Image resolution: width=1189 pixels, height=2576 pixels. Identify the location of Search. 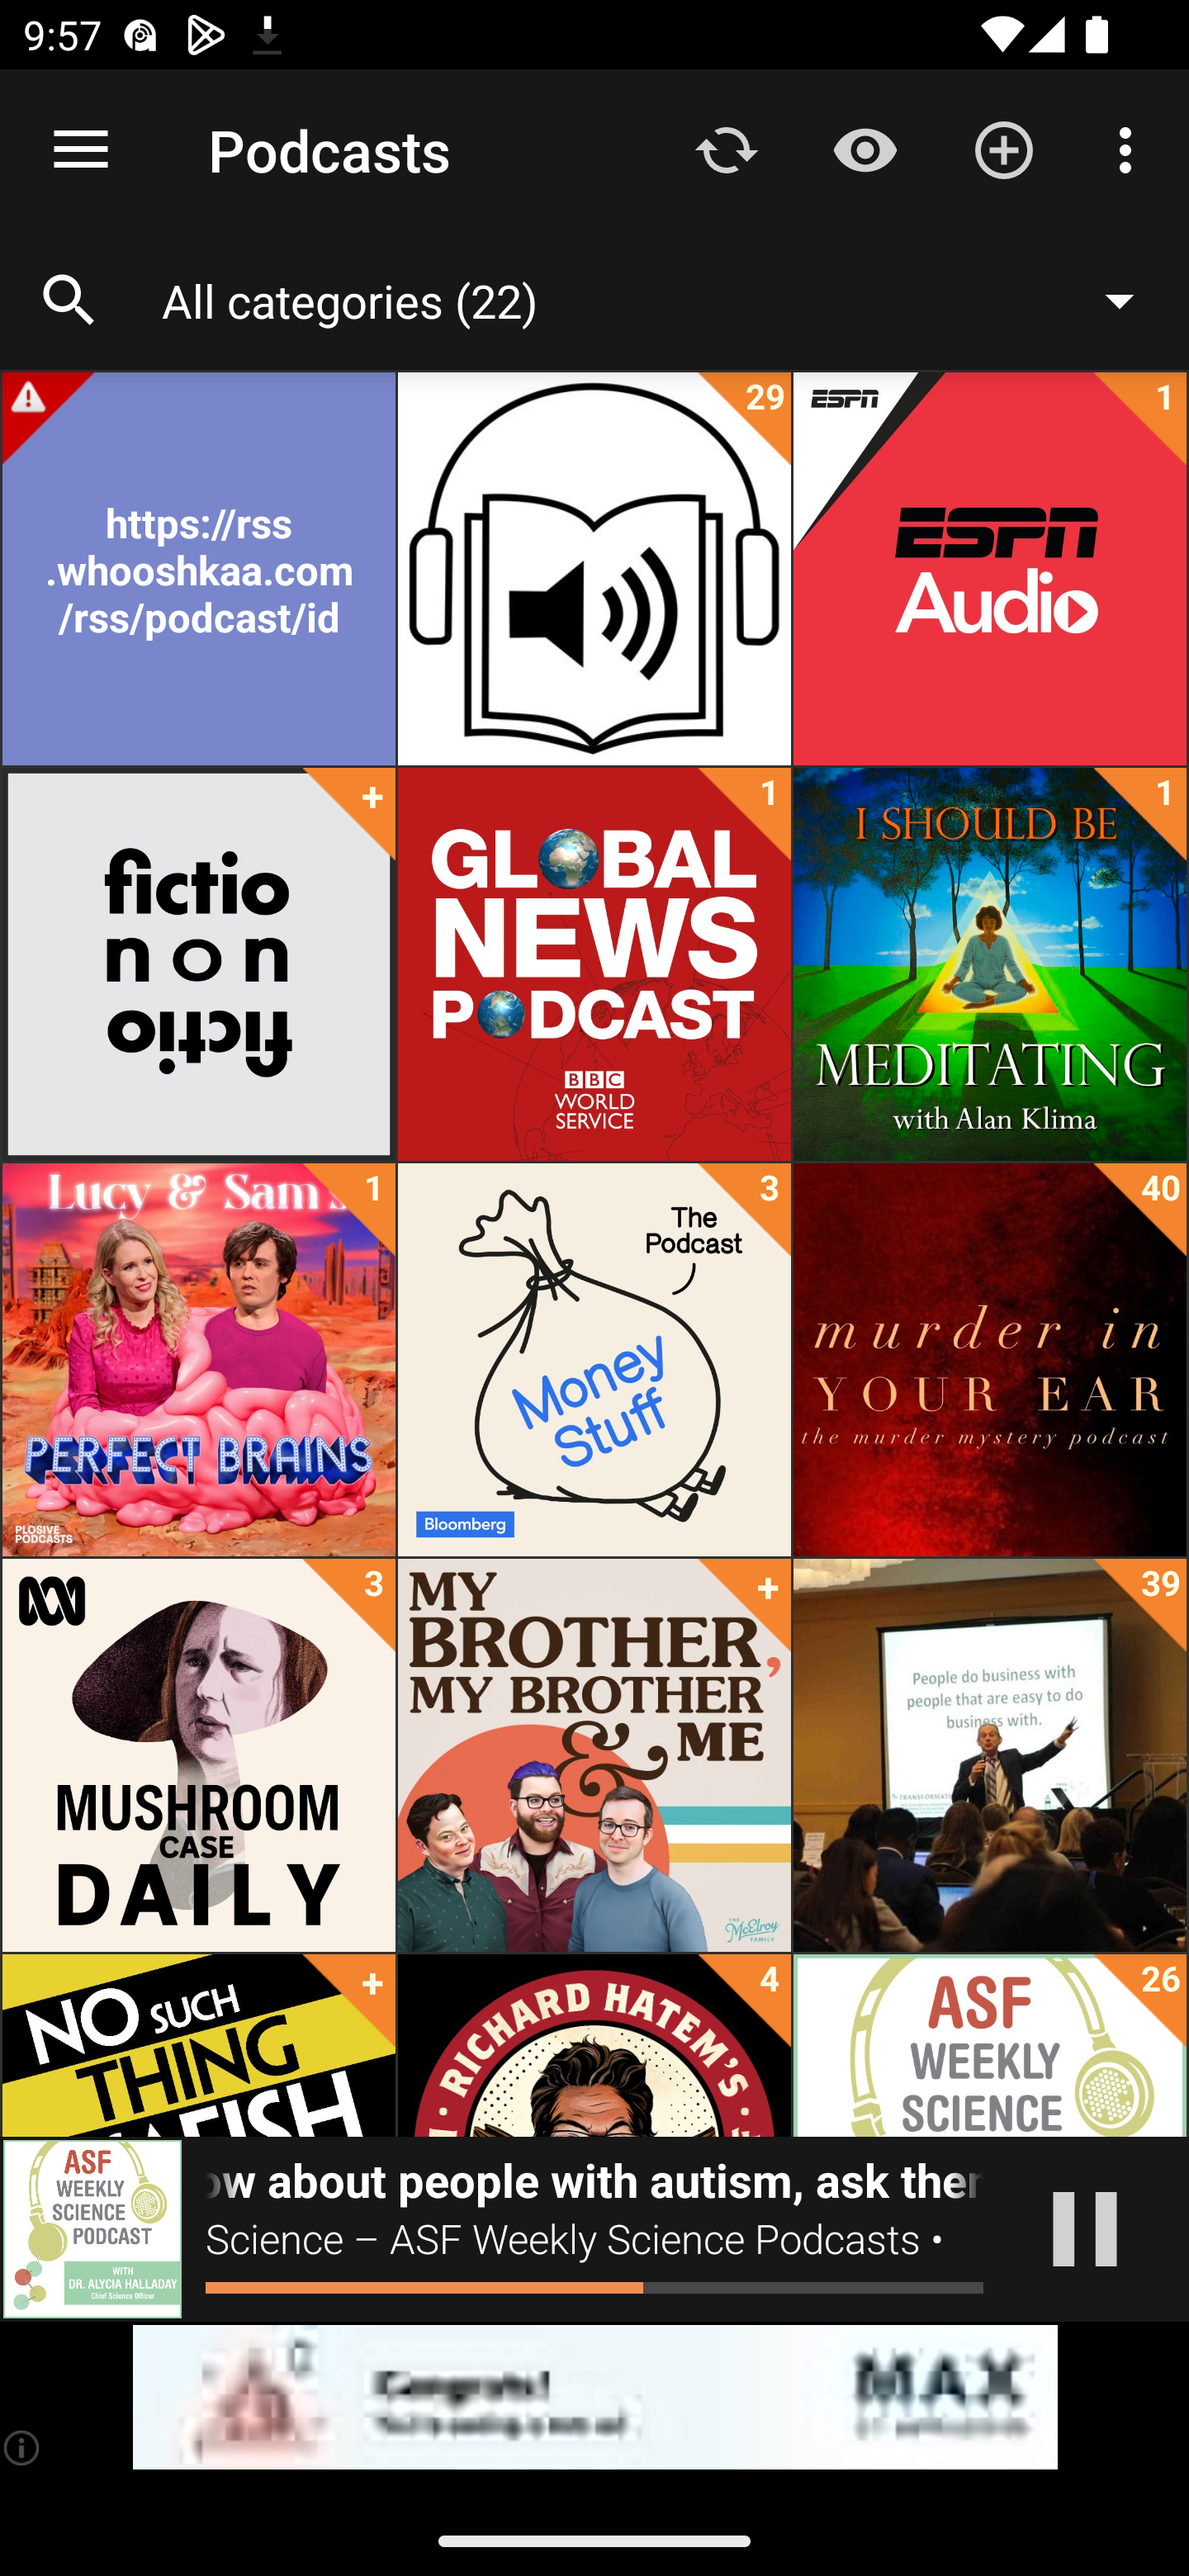
(69, 301).